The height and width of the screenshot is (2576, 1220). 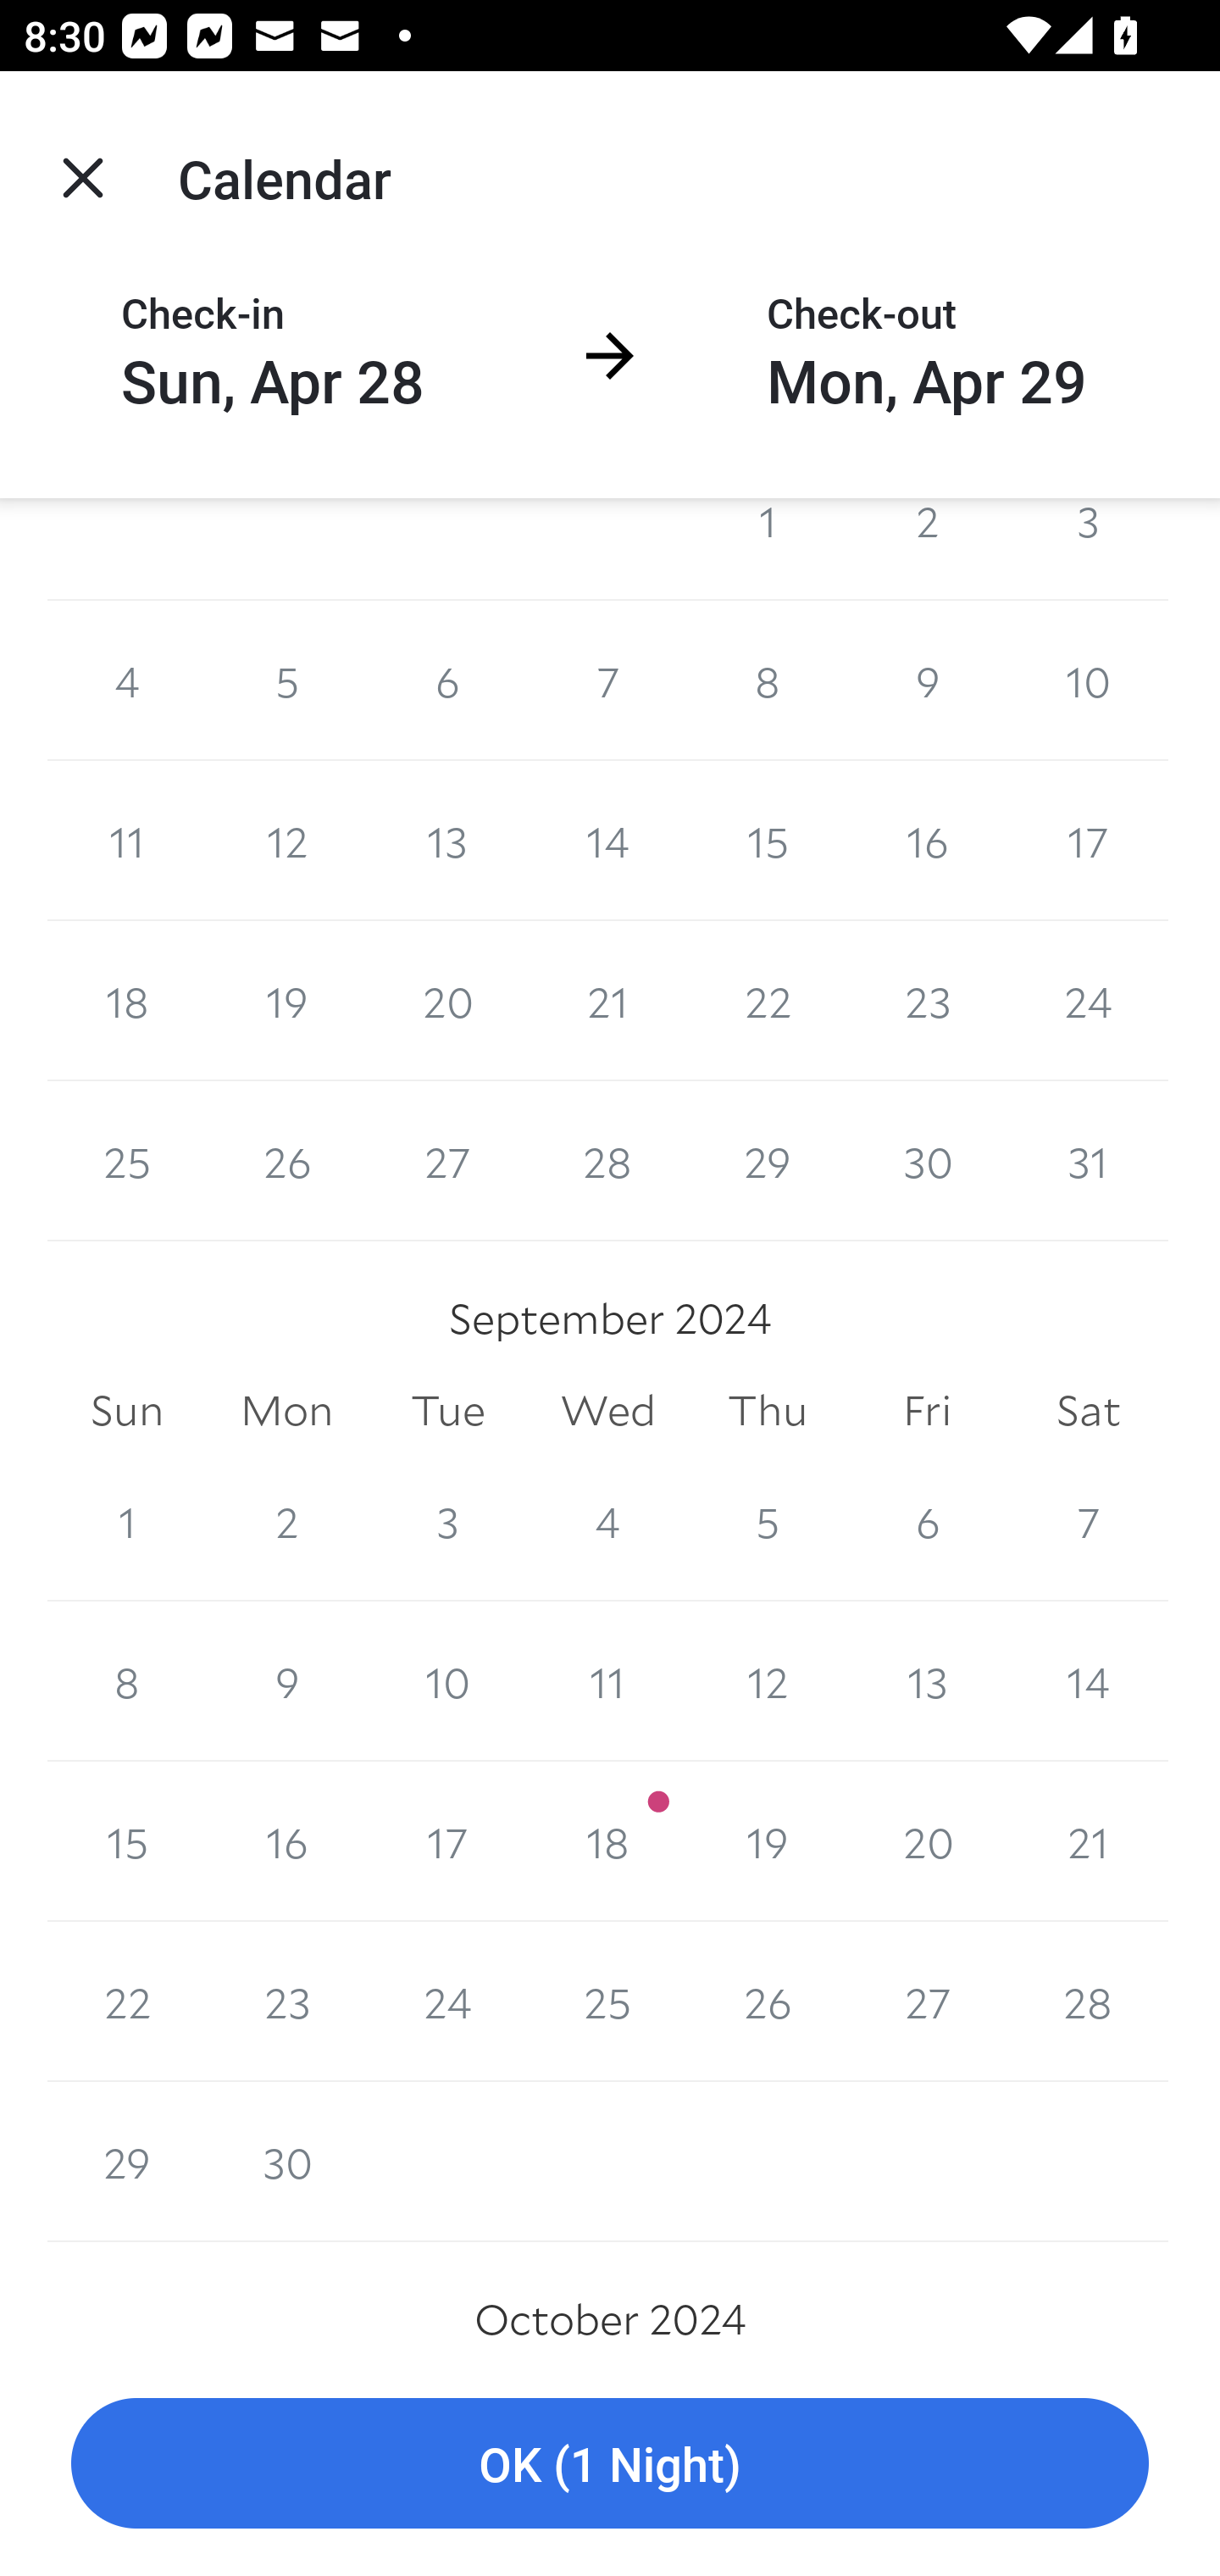 I want to click on 9 9 September 2024, so click(x=286, y=1681).